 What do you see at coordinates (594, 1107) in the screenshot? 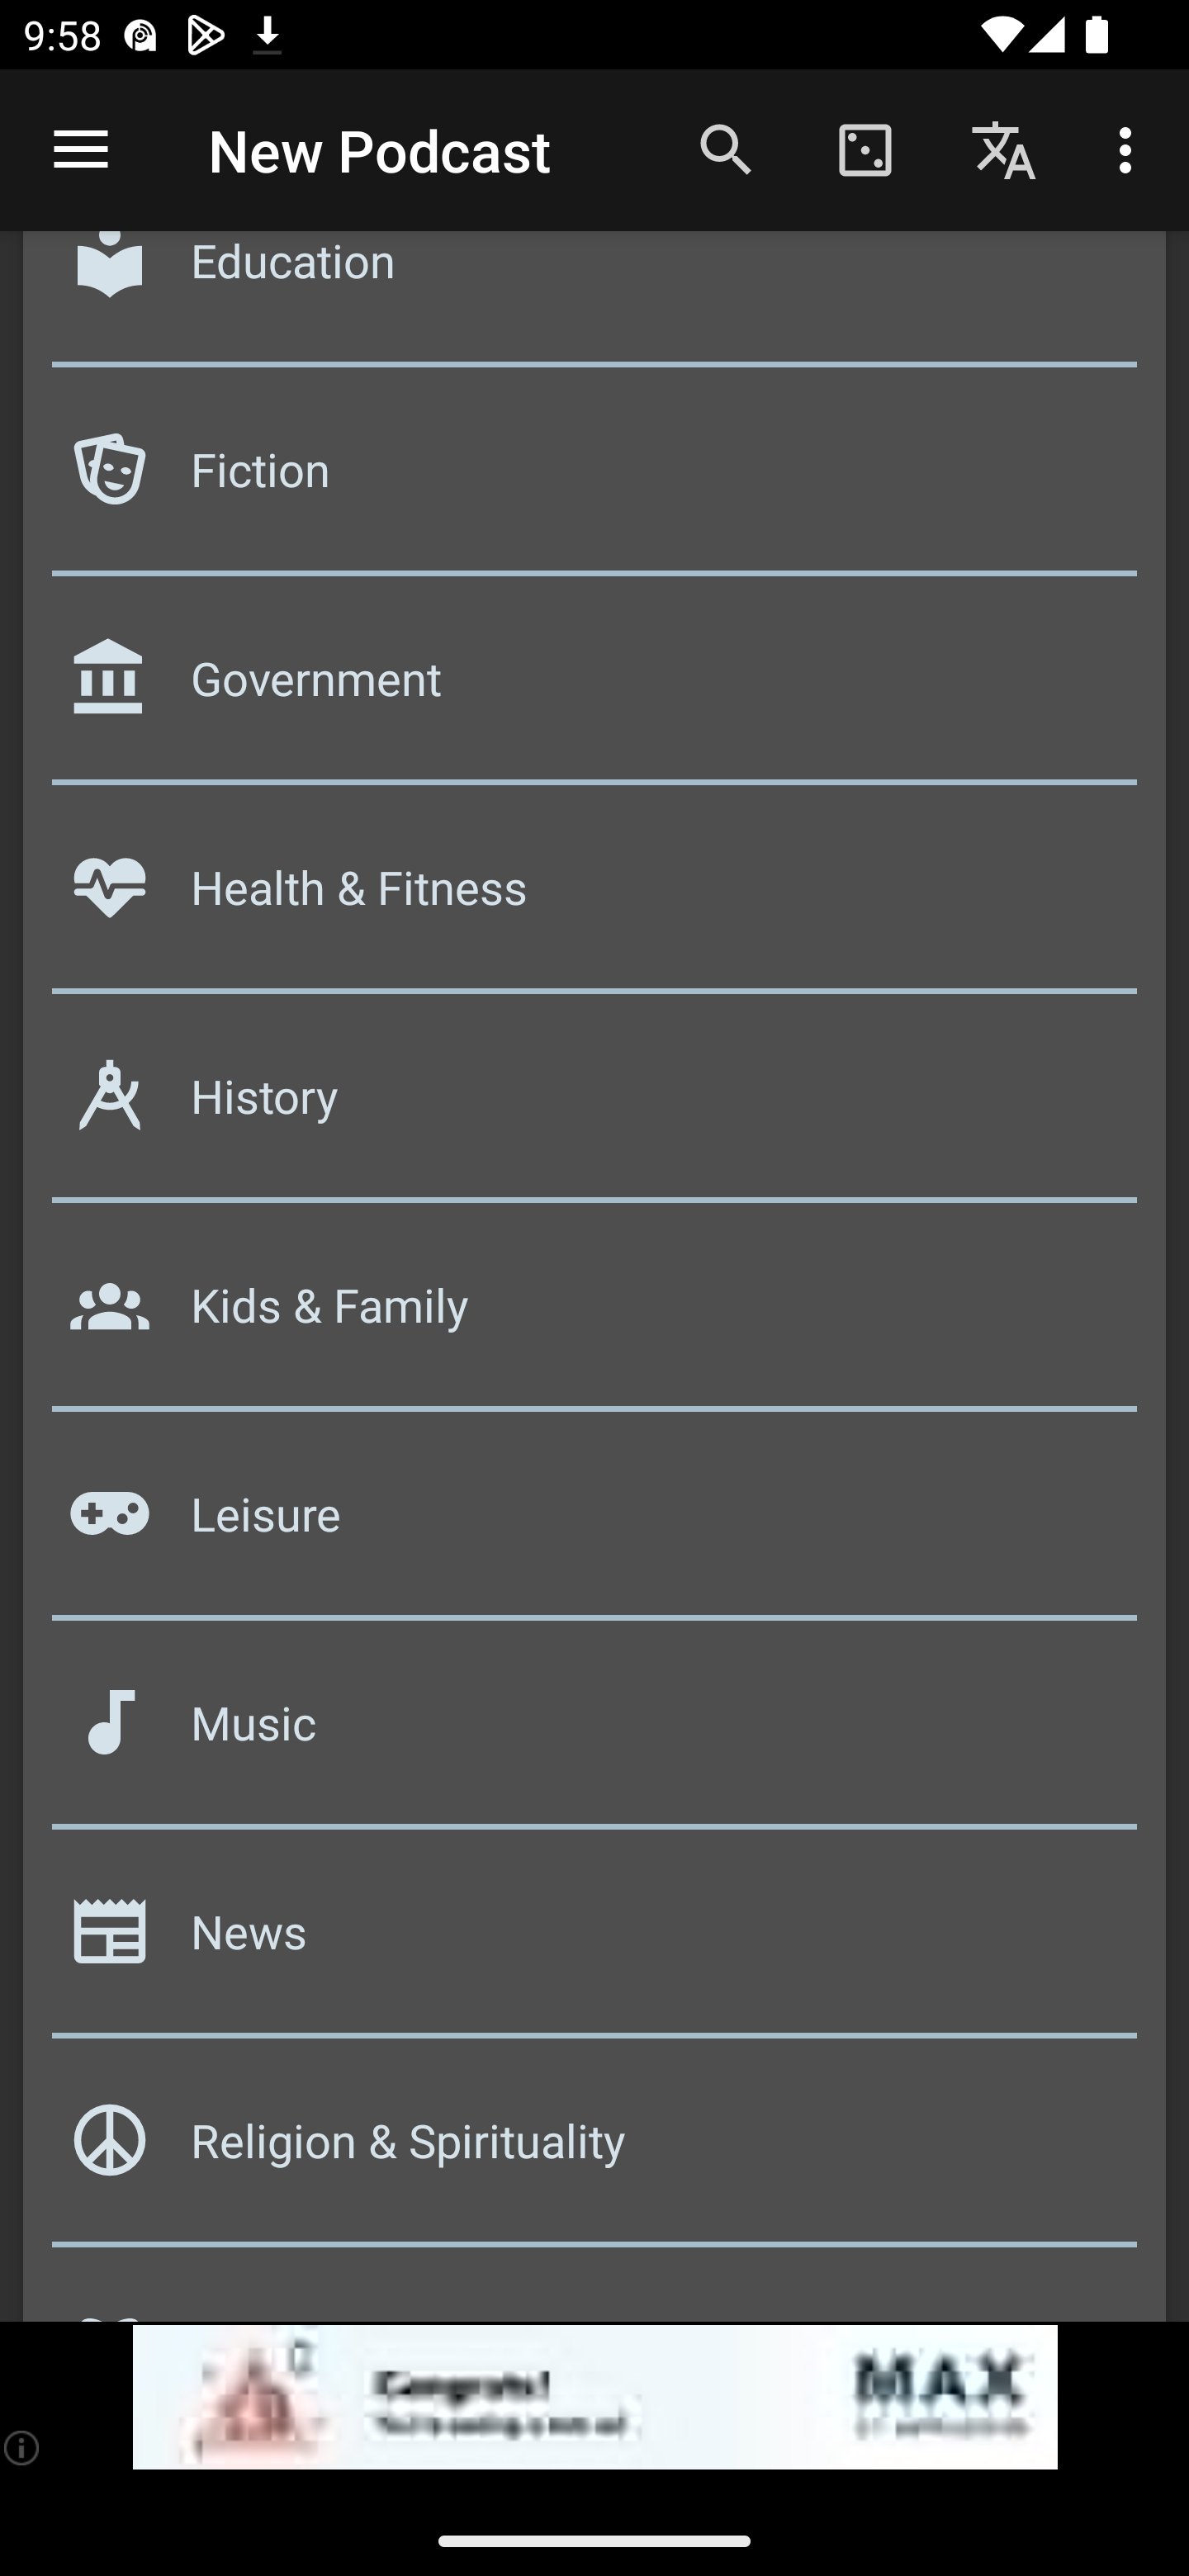
I see `History` at bounding box center [594, 1107].